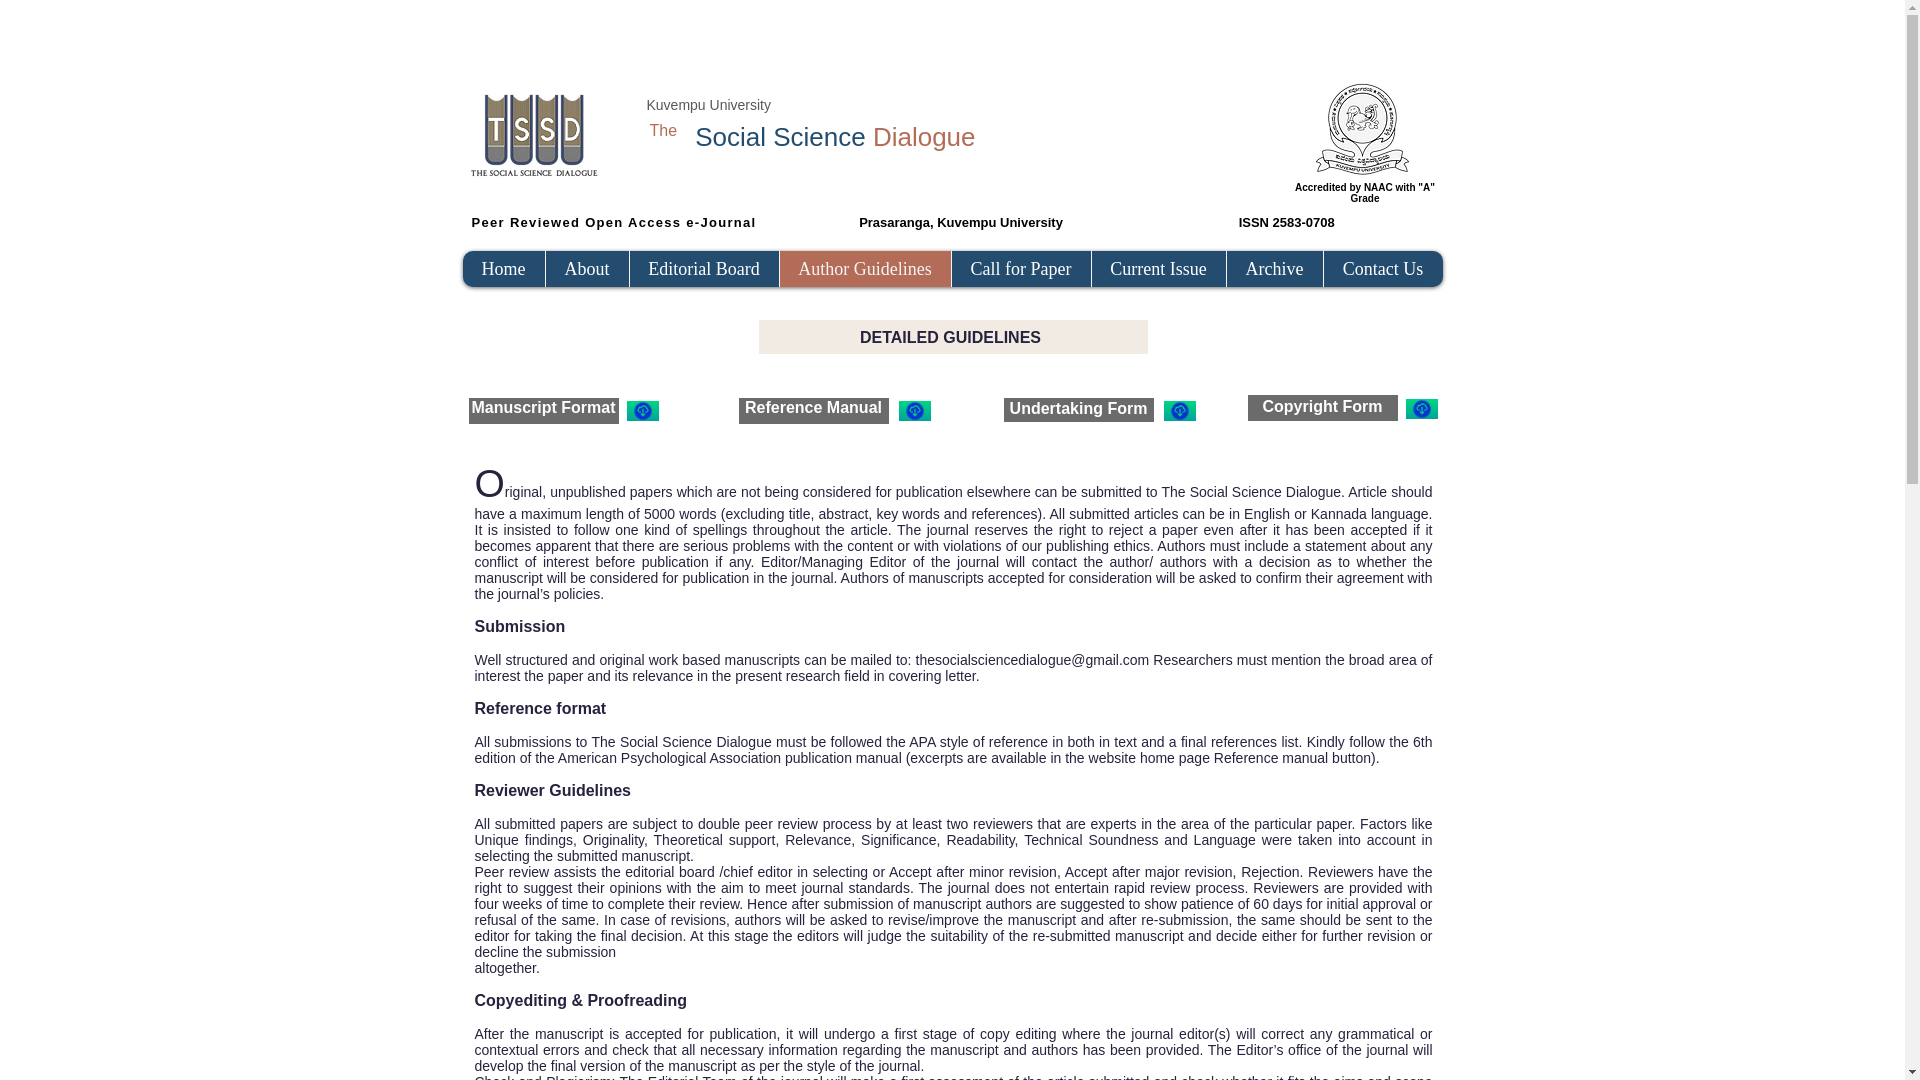 This screenshot has width=1920, height=1080. What do you see at coordinates (1382, 268) in the screenshot?
I see `Contact Us` at bounding box center [1382, 268].